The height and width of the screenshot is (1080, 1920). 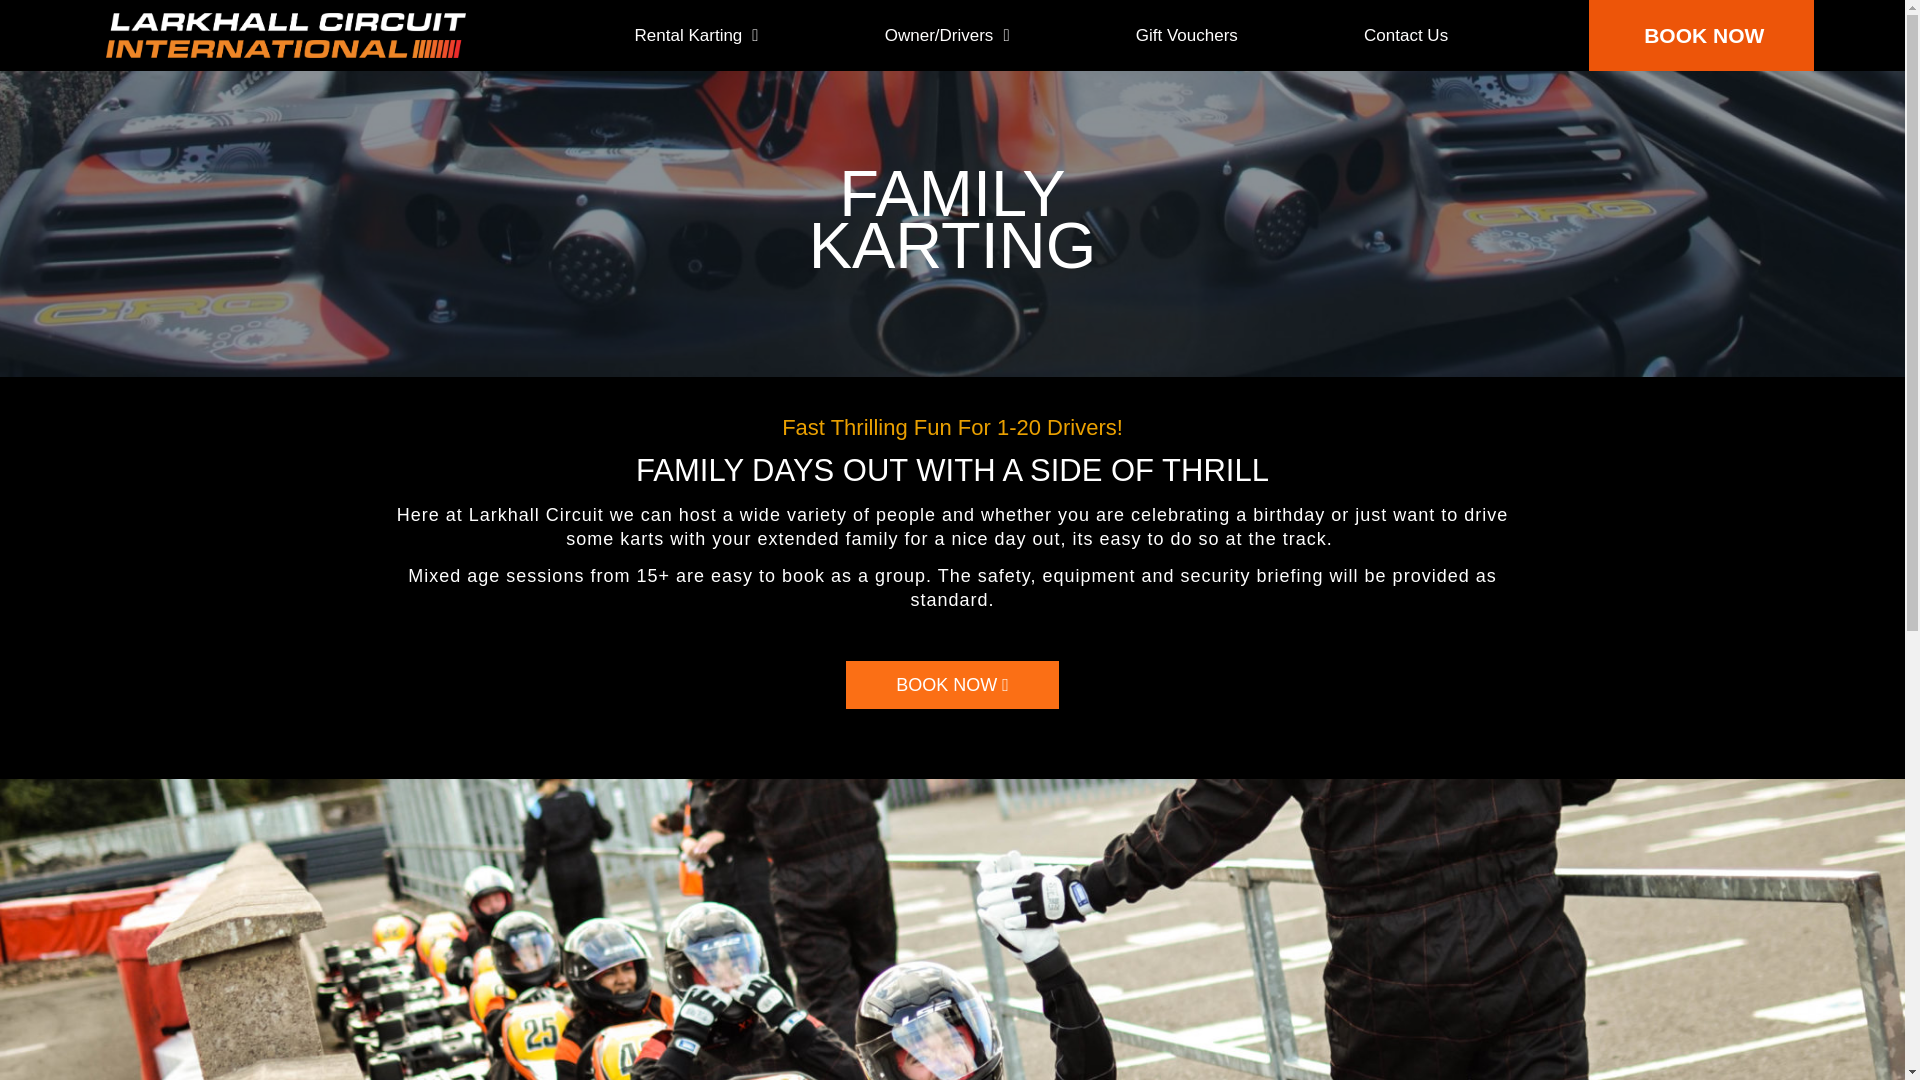 I want to click on Contact Us, so click(x=1406, y=34).